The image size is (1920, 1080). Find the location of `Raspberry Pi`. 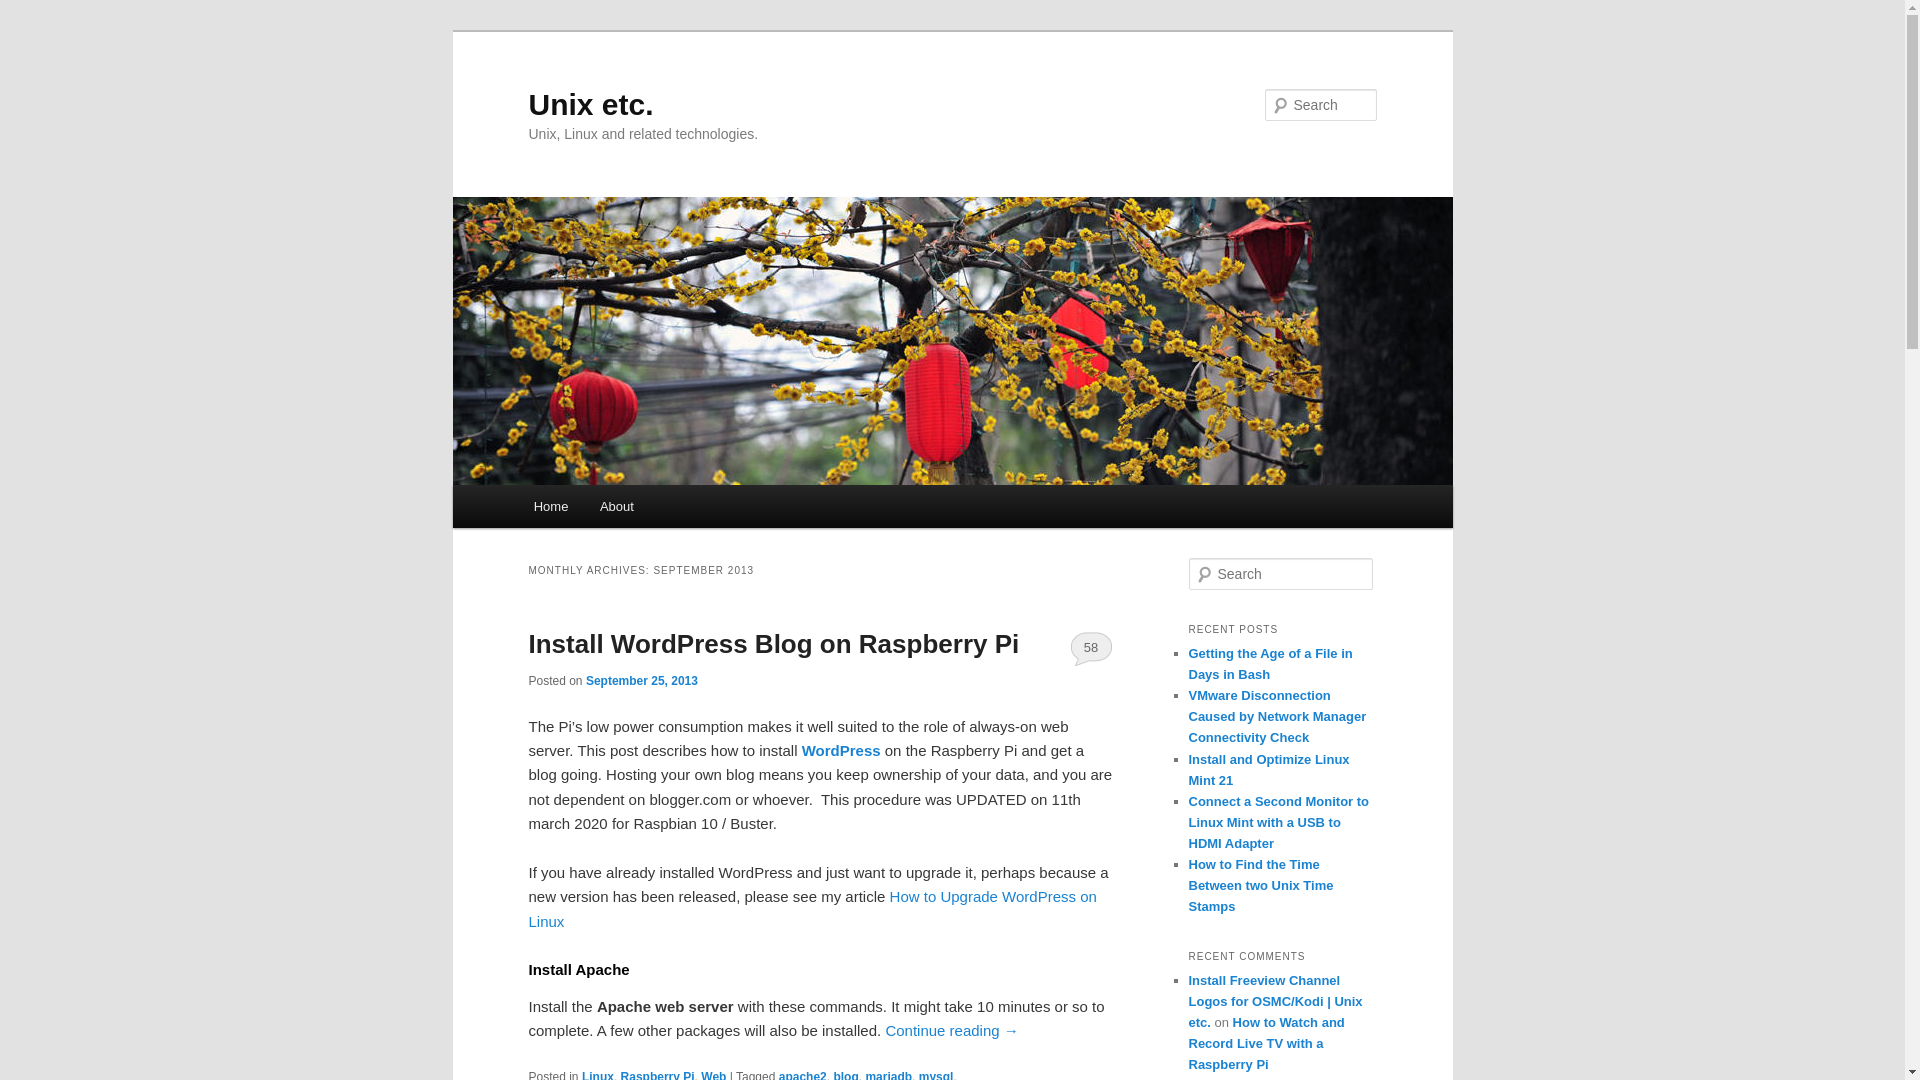

Raspberry Pi is located at coordinates (658, 1075).